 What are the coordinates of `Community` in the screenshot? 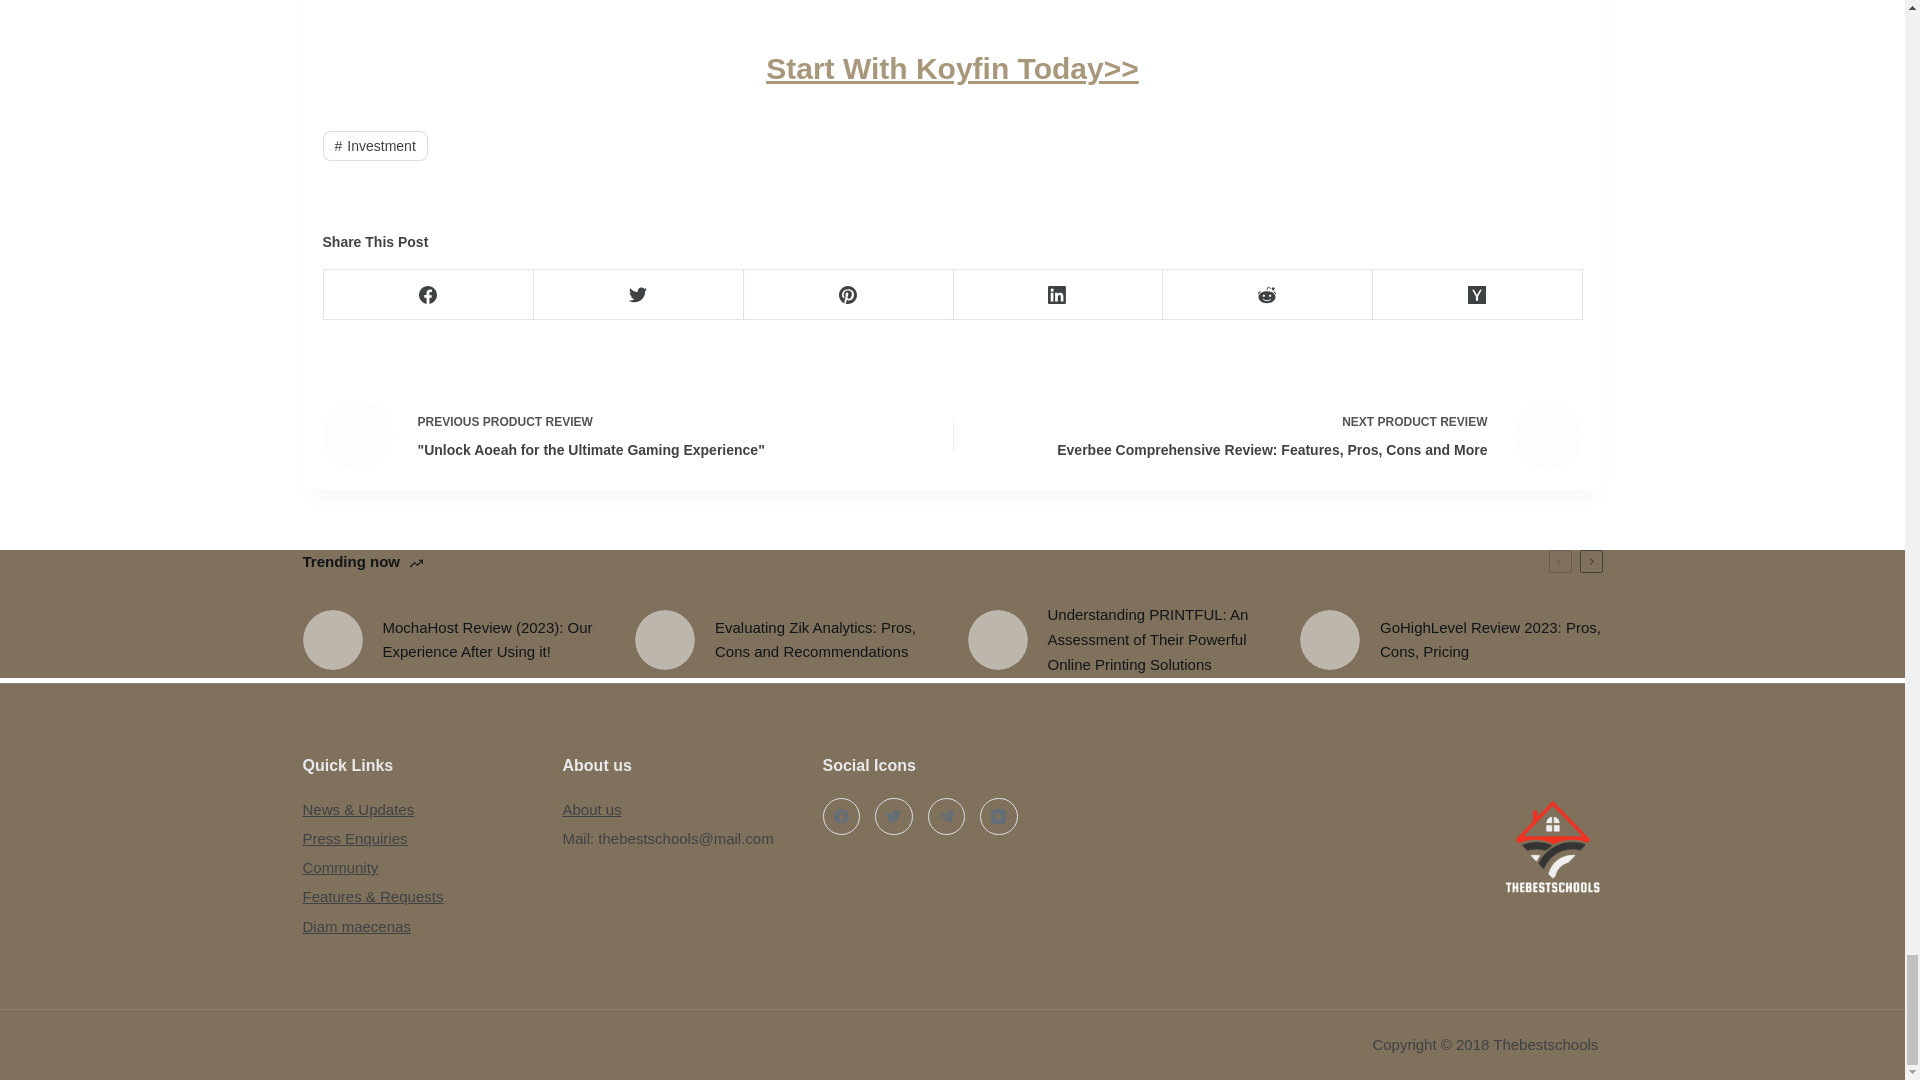 It's located at (340, 866).